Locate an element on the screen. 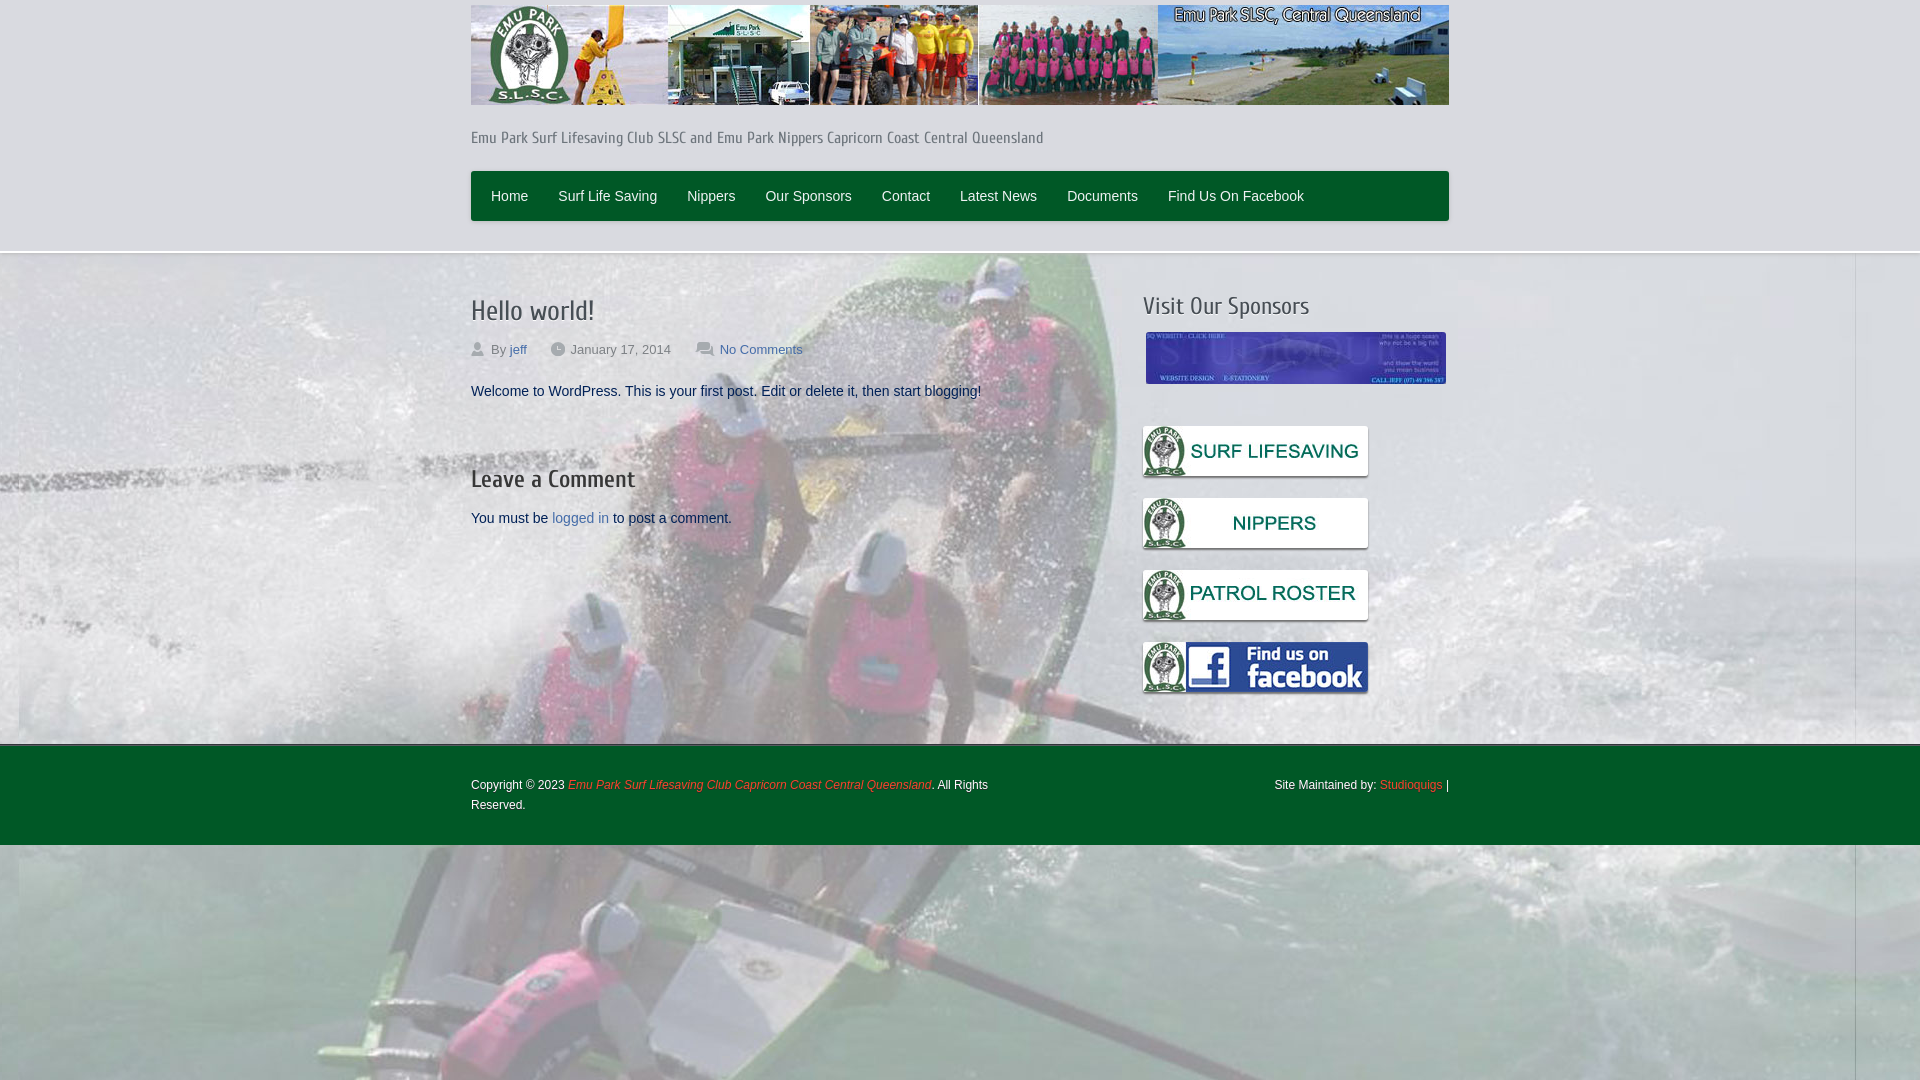  Studioquigs is located at coordinates (1412, 785).